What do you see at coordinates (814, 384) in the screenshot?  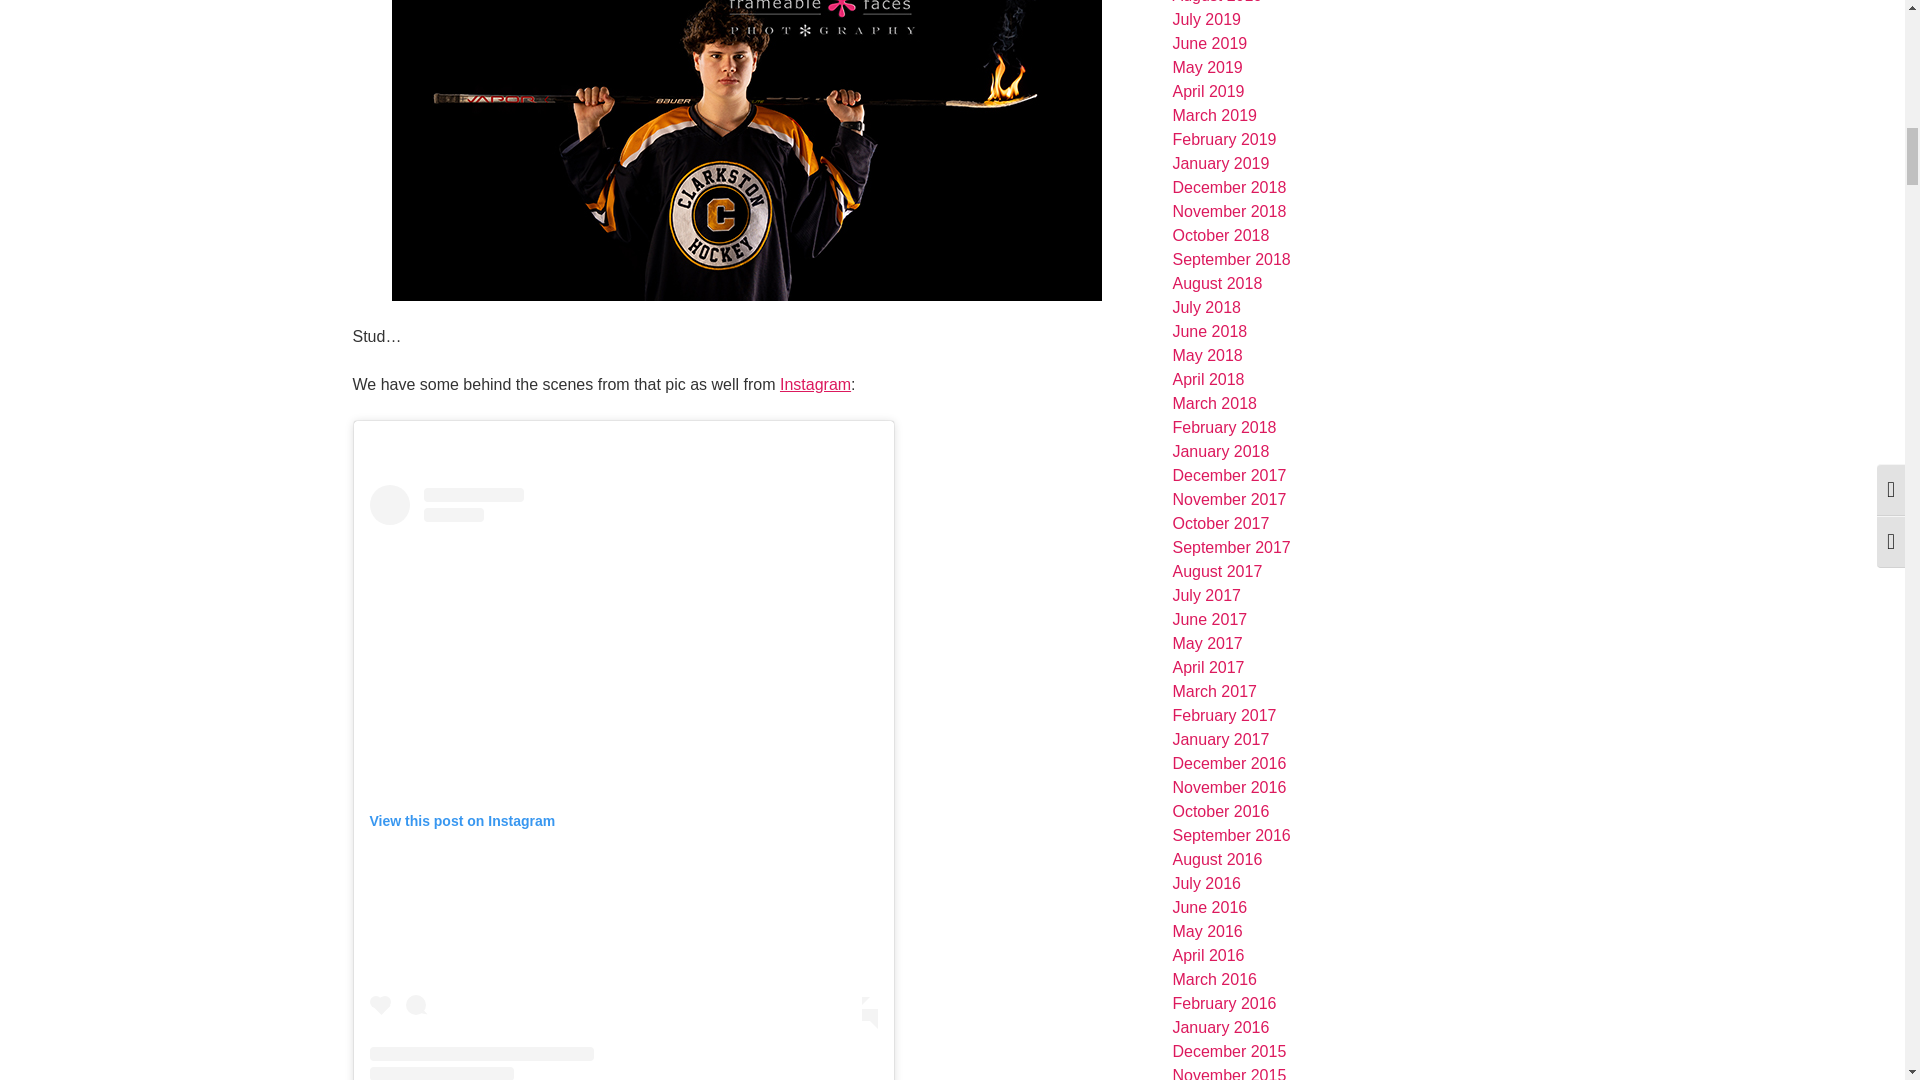 I see `Instagram` at bounding box center [814, 384].